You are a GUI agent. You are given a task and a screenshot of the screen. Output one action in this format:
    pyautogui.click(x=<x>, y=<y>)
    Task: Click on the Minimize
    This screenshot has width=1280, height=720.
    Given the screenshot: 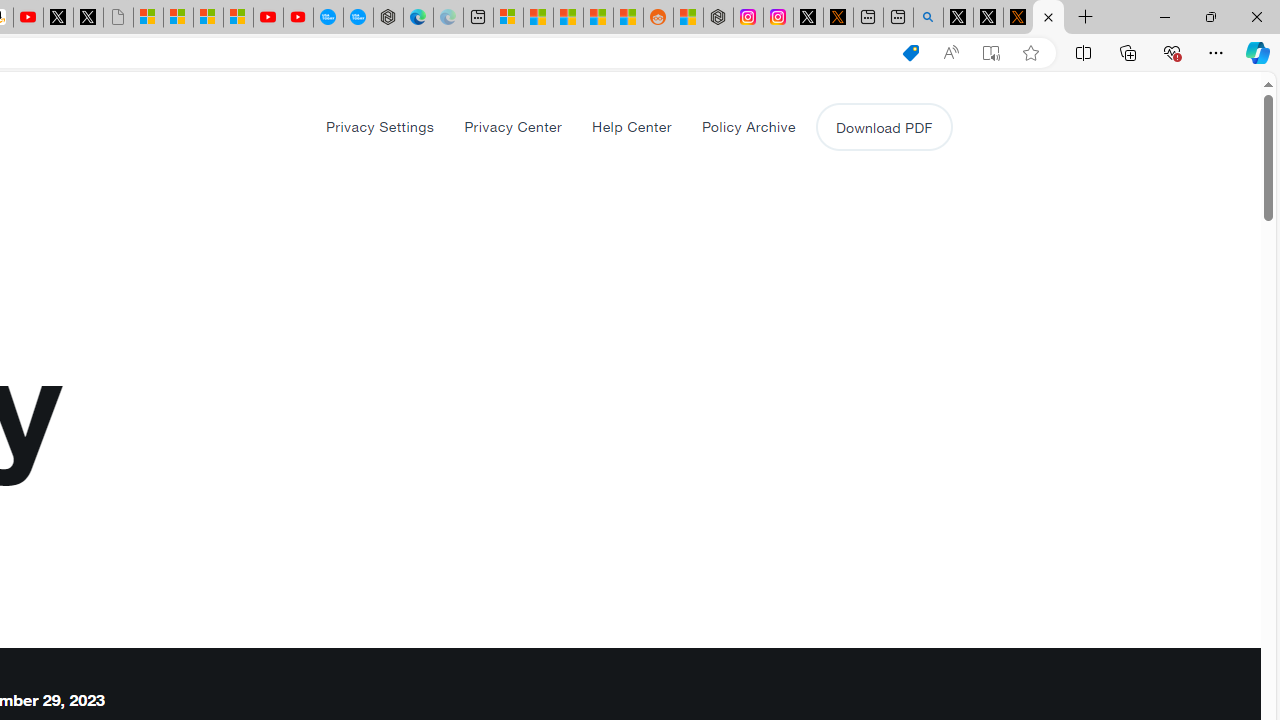 What is the action you would take?
    pyautogui.click(x=1164, y=16)
    